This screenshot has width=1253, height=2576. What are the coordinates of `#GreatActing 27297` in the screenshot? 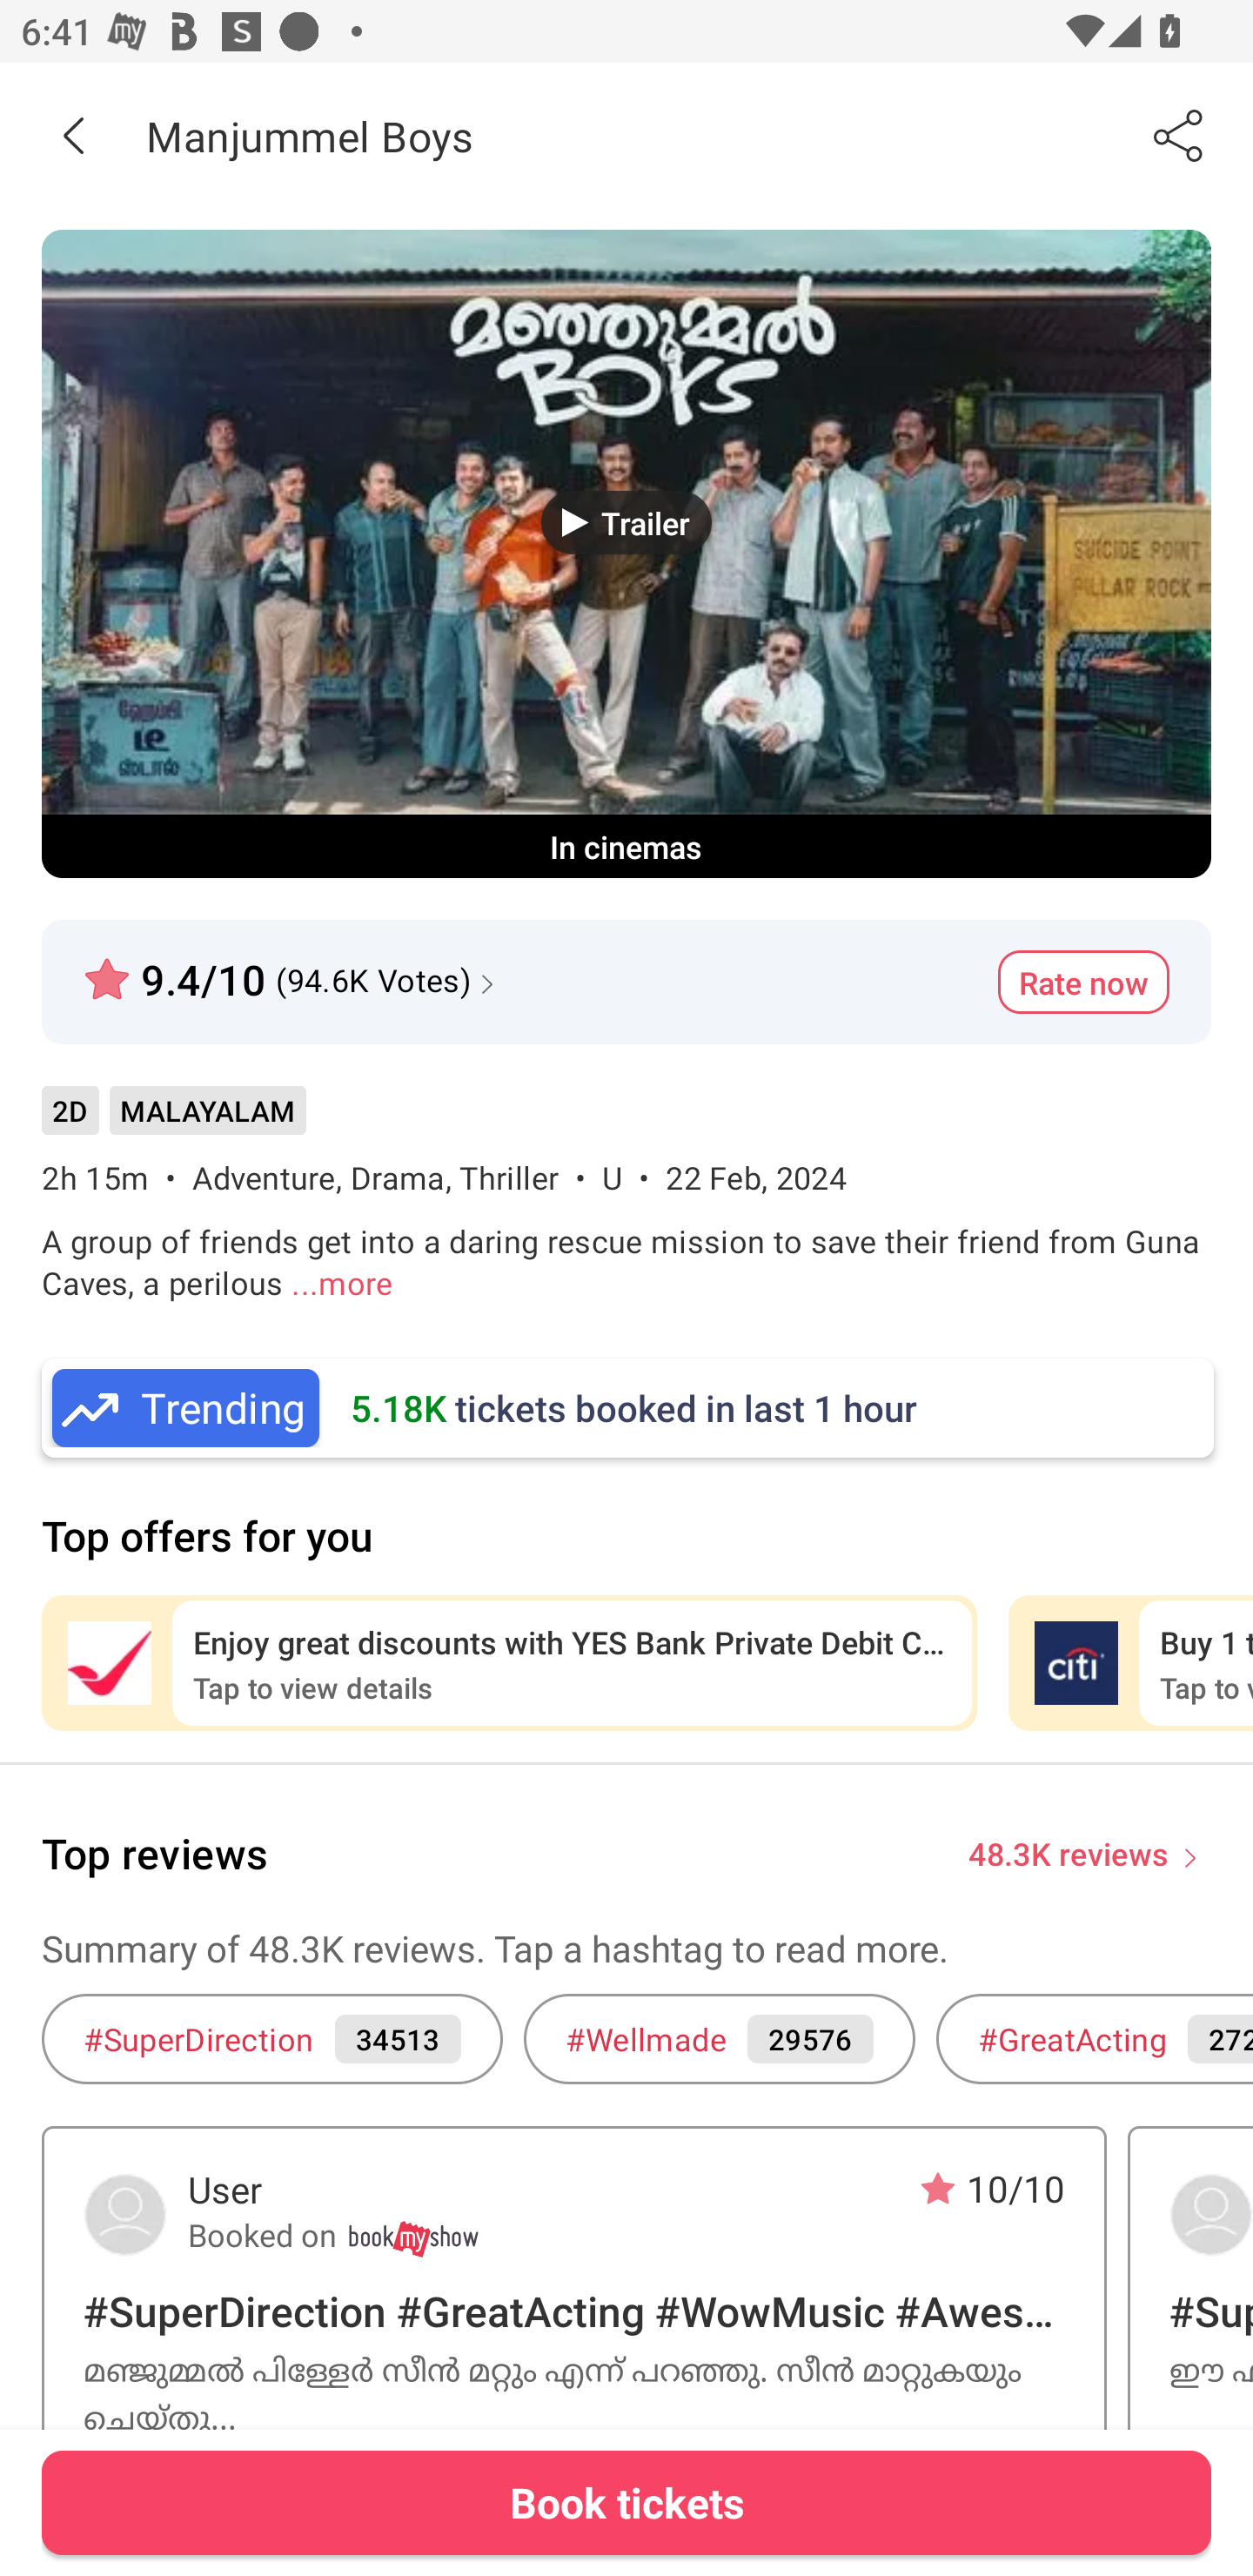 It's located at (1095, 2038).